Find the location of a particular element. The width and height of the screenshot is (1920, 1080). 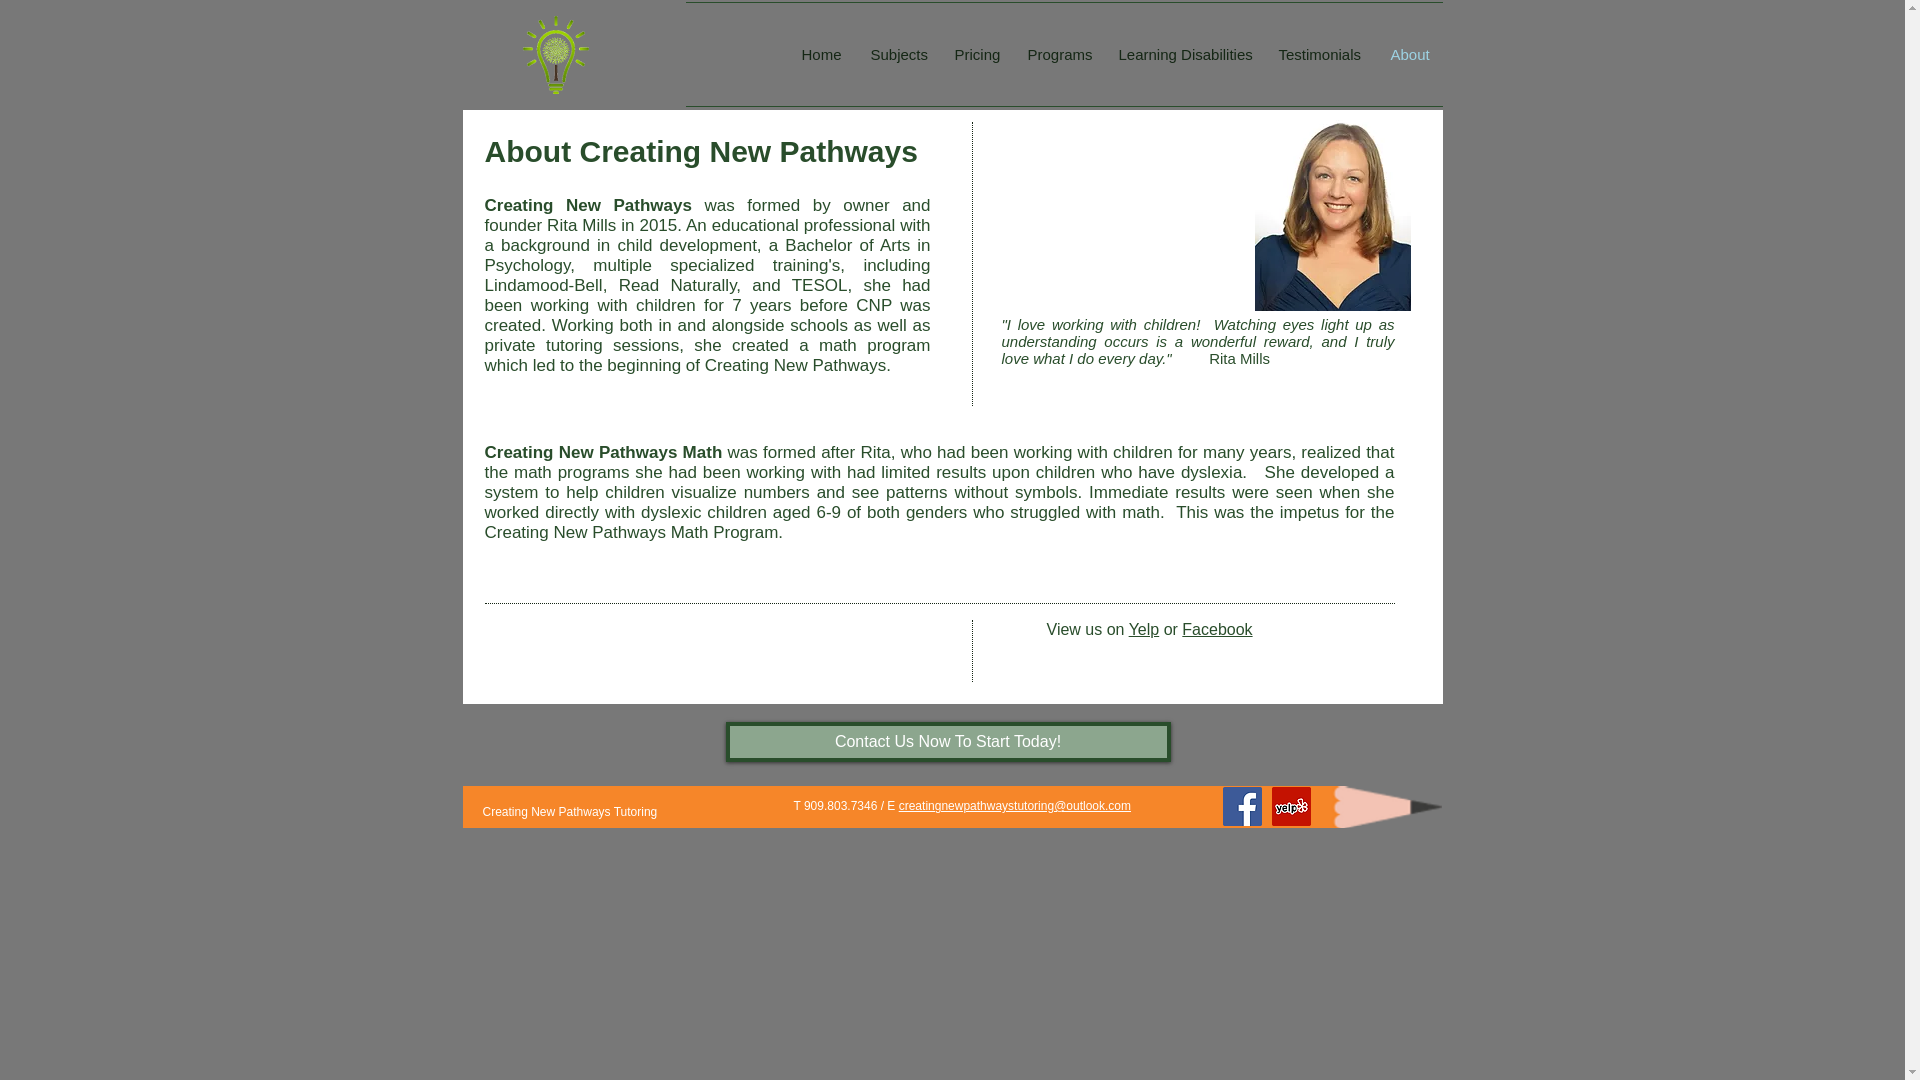

Contact Us Now To Start Today! is located at coordinates (948, 742).